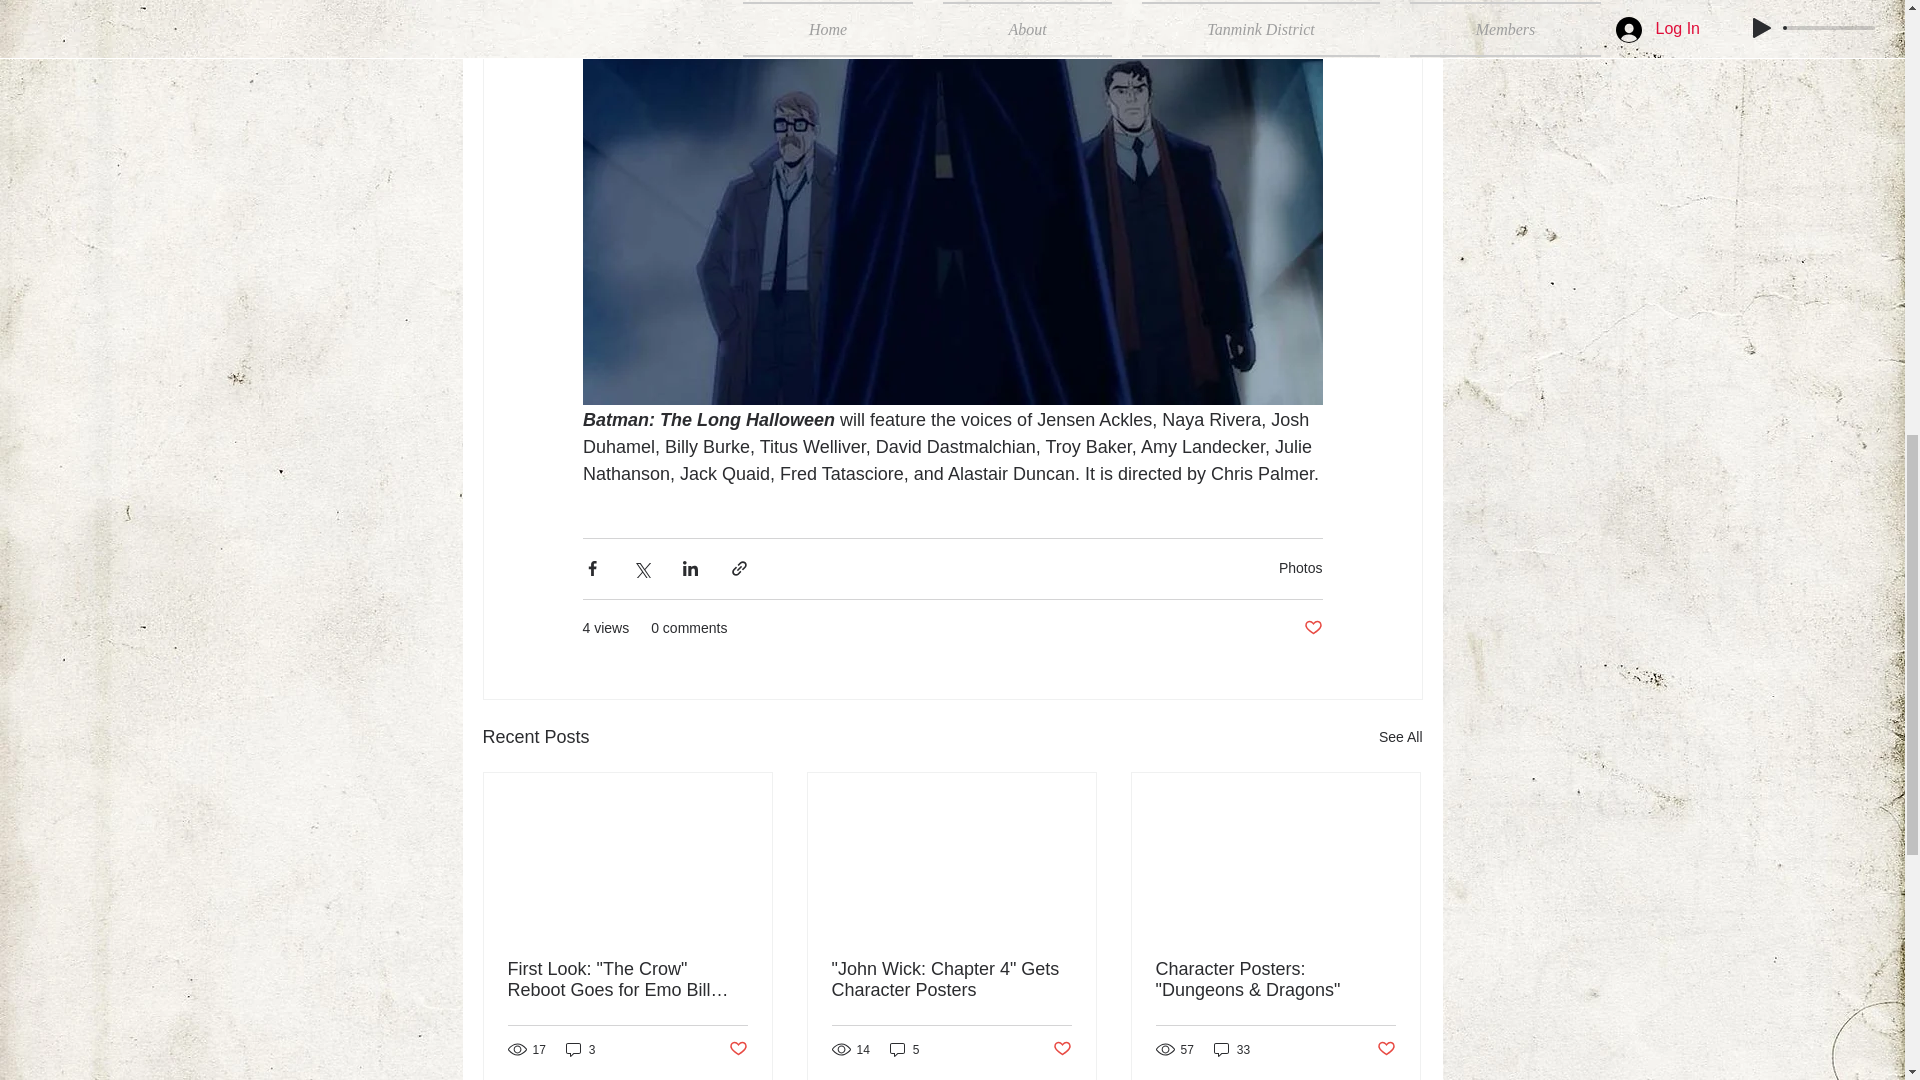 This screenshot has width=1920, height=1080. Describe the element at coordinates (951, 980) in the screenshot. I see `"John Wick: Chapter 4" Gets Character Posters` at that location.